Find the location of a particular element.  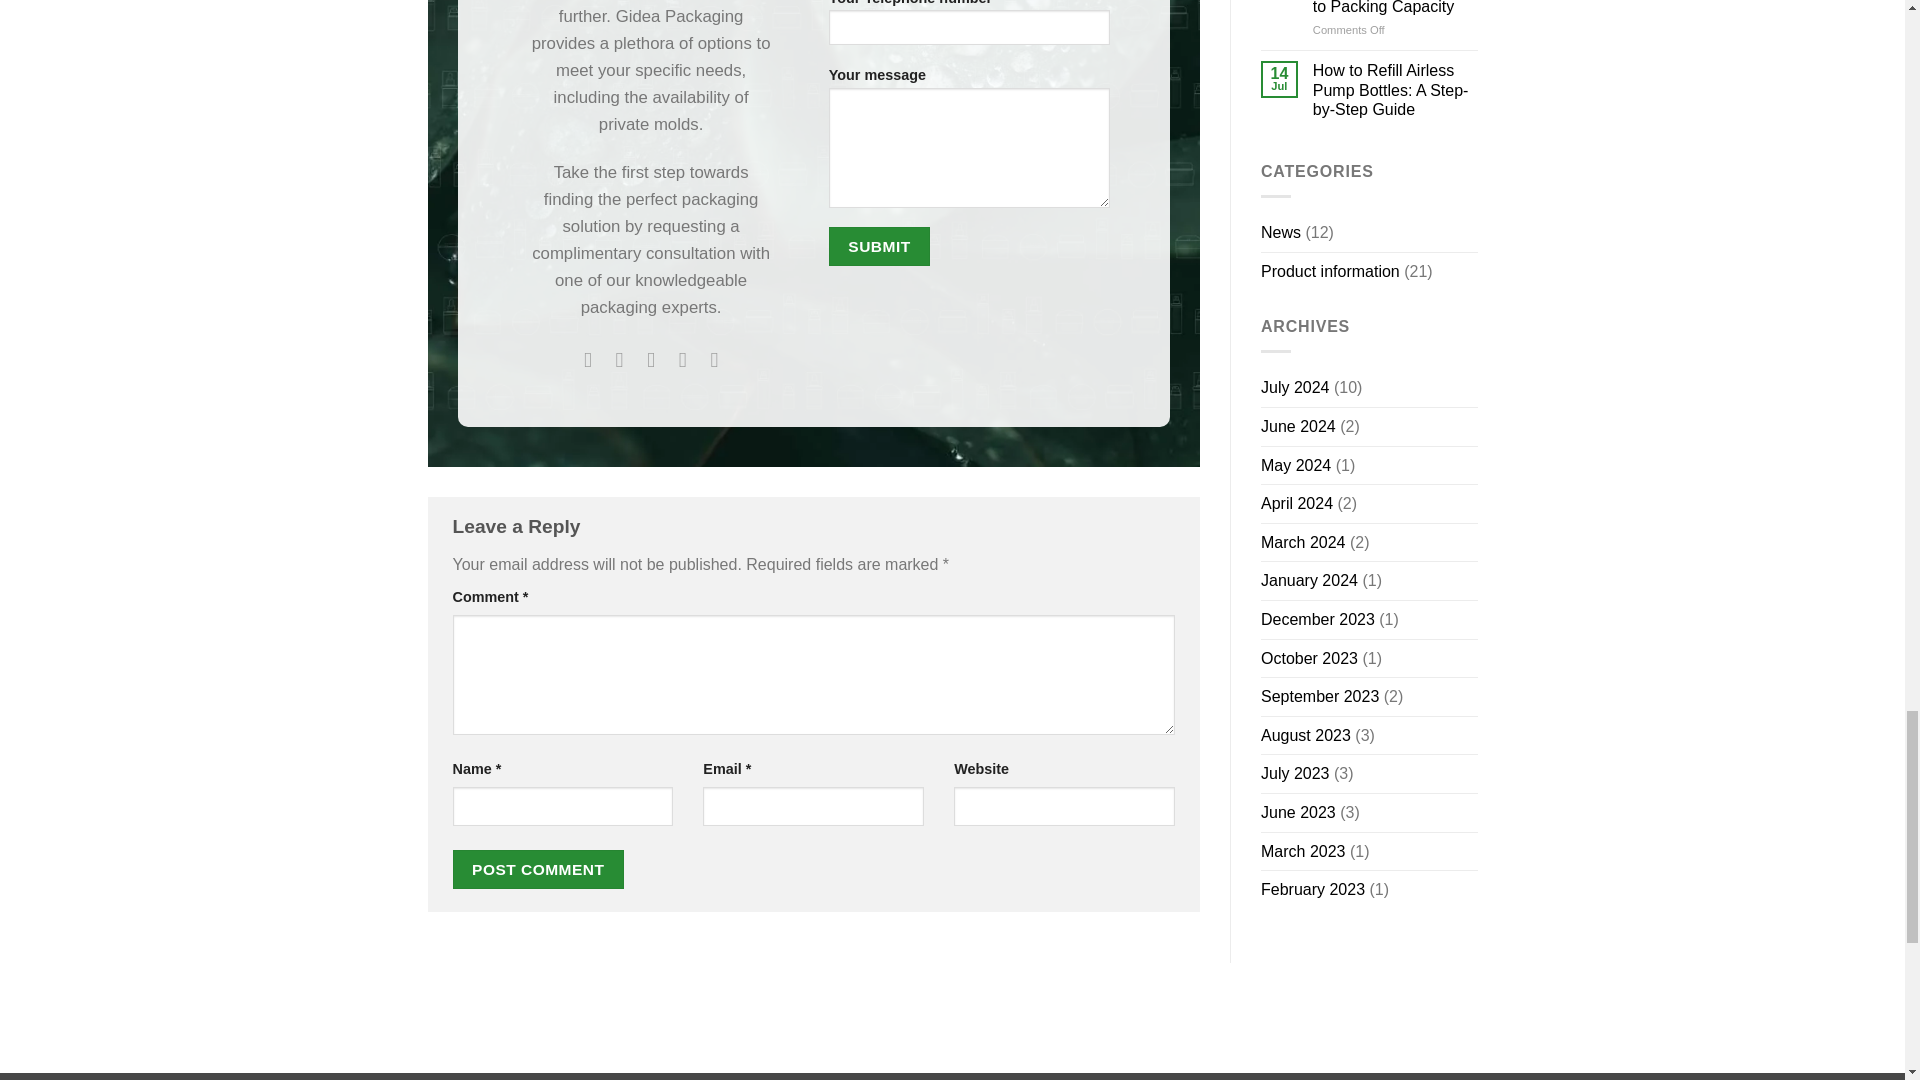

Submit is located at coordinates (879, 246).